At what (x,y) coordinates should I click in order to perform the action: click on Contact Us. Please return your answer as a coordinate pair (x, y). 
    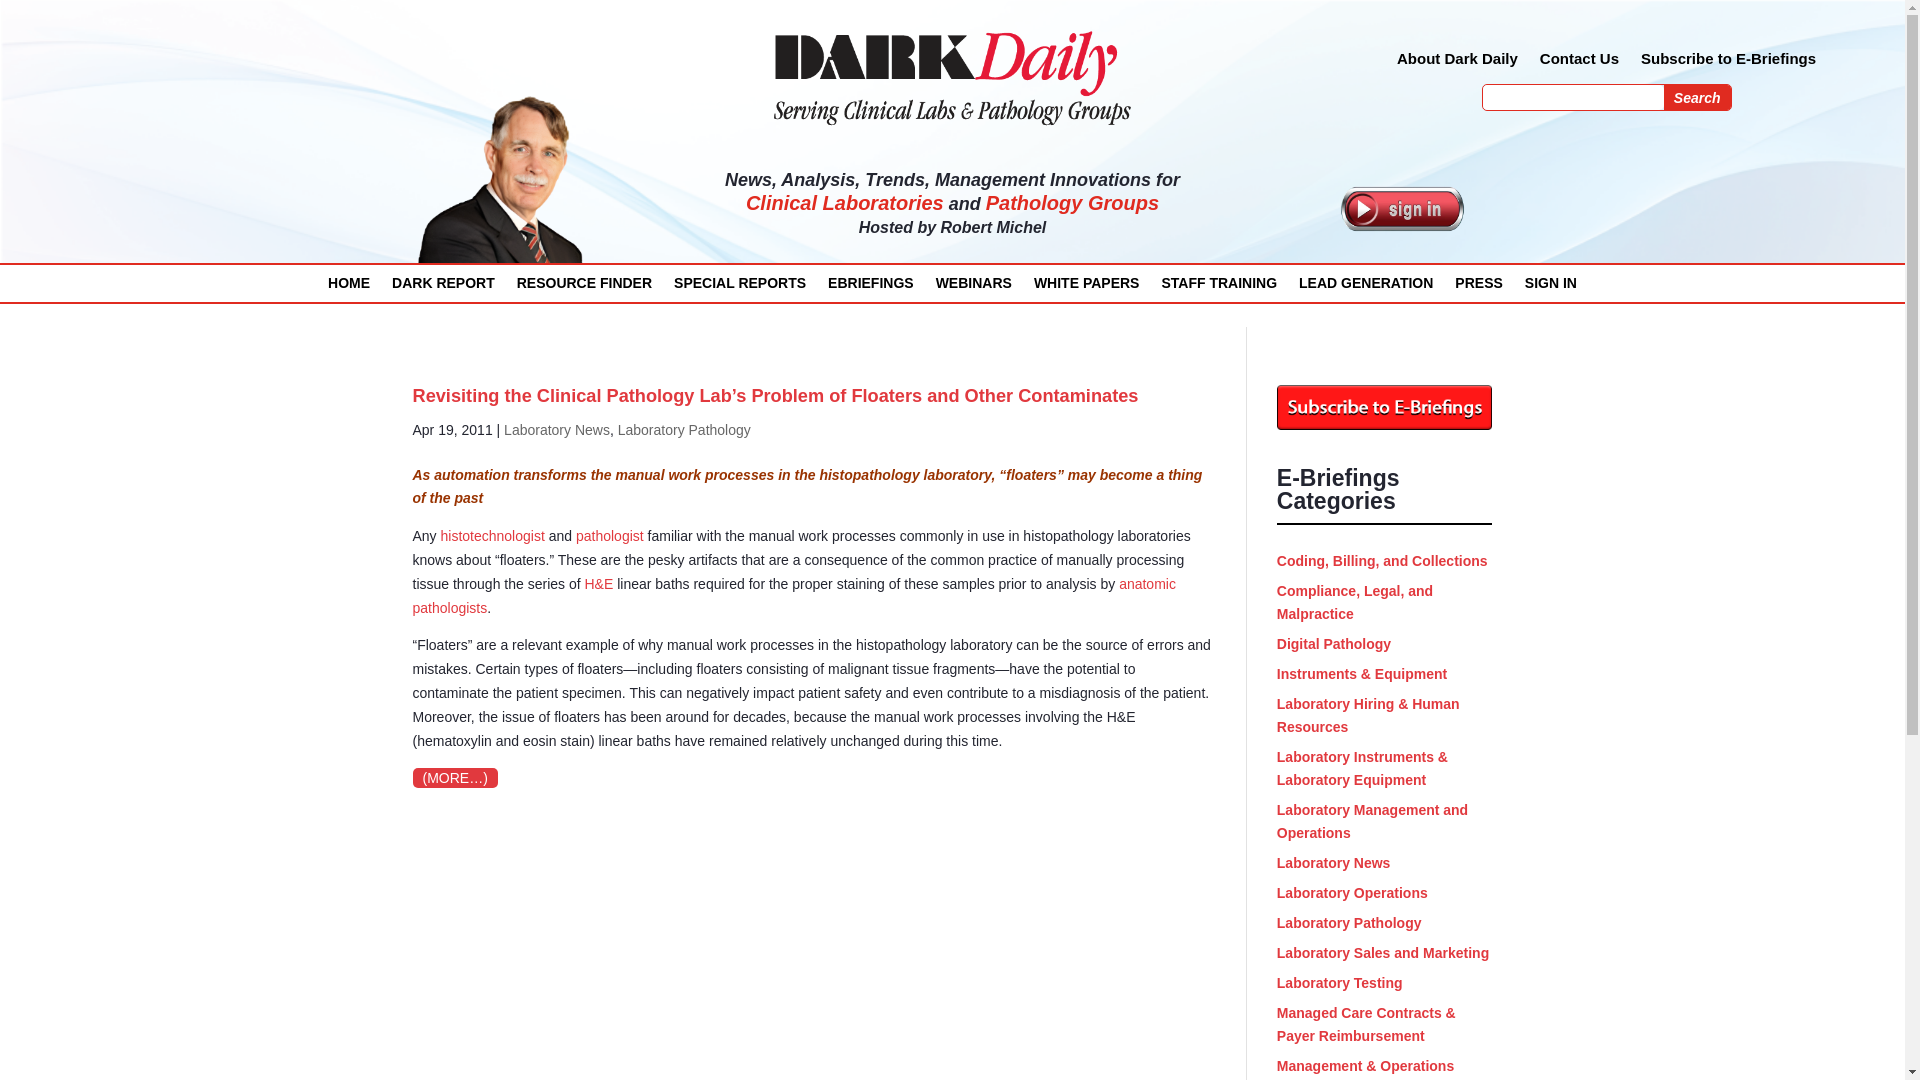
    Looking at the image, I should click on (1578, 62).